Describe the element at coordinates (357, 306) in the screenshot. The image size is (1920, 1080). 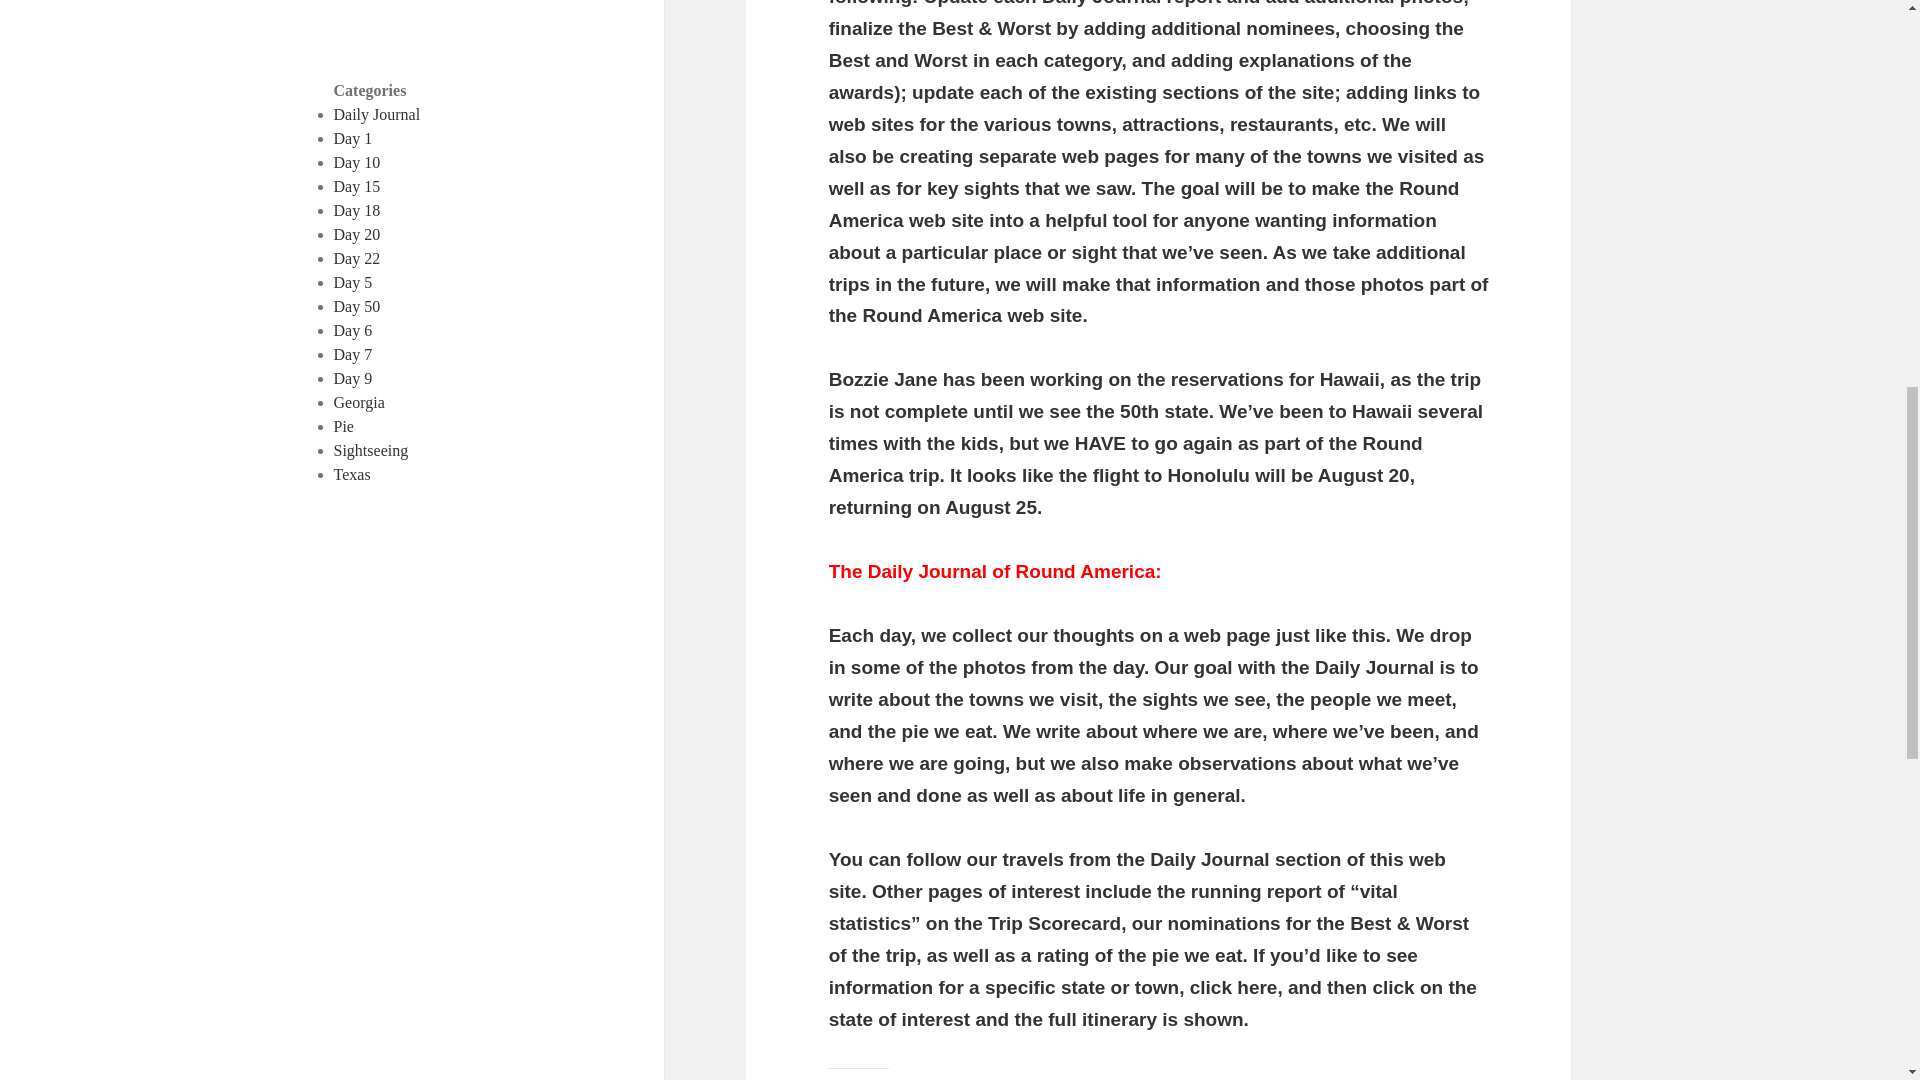
I see `Day 50` at that location.